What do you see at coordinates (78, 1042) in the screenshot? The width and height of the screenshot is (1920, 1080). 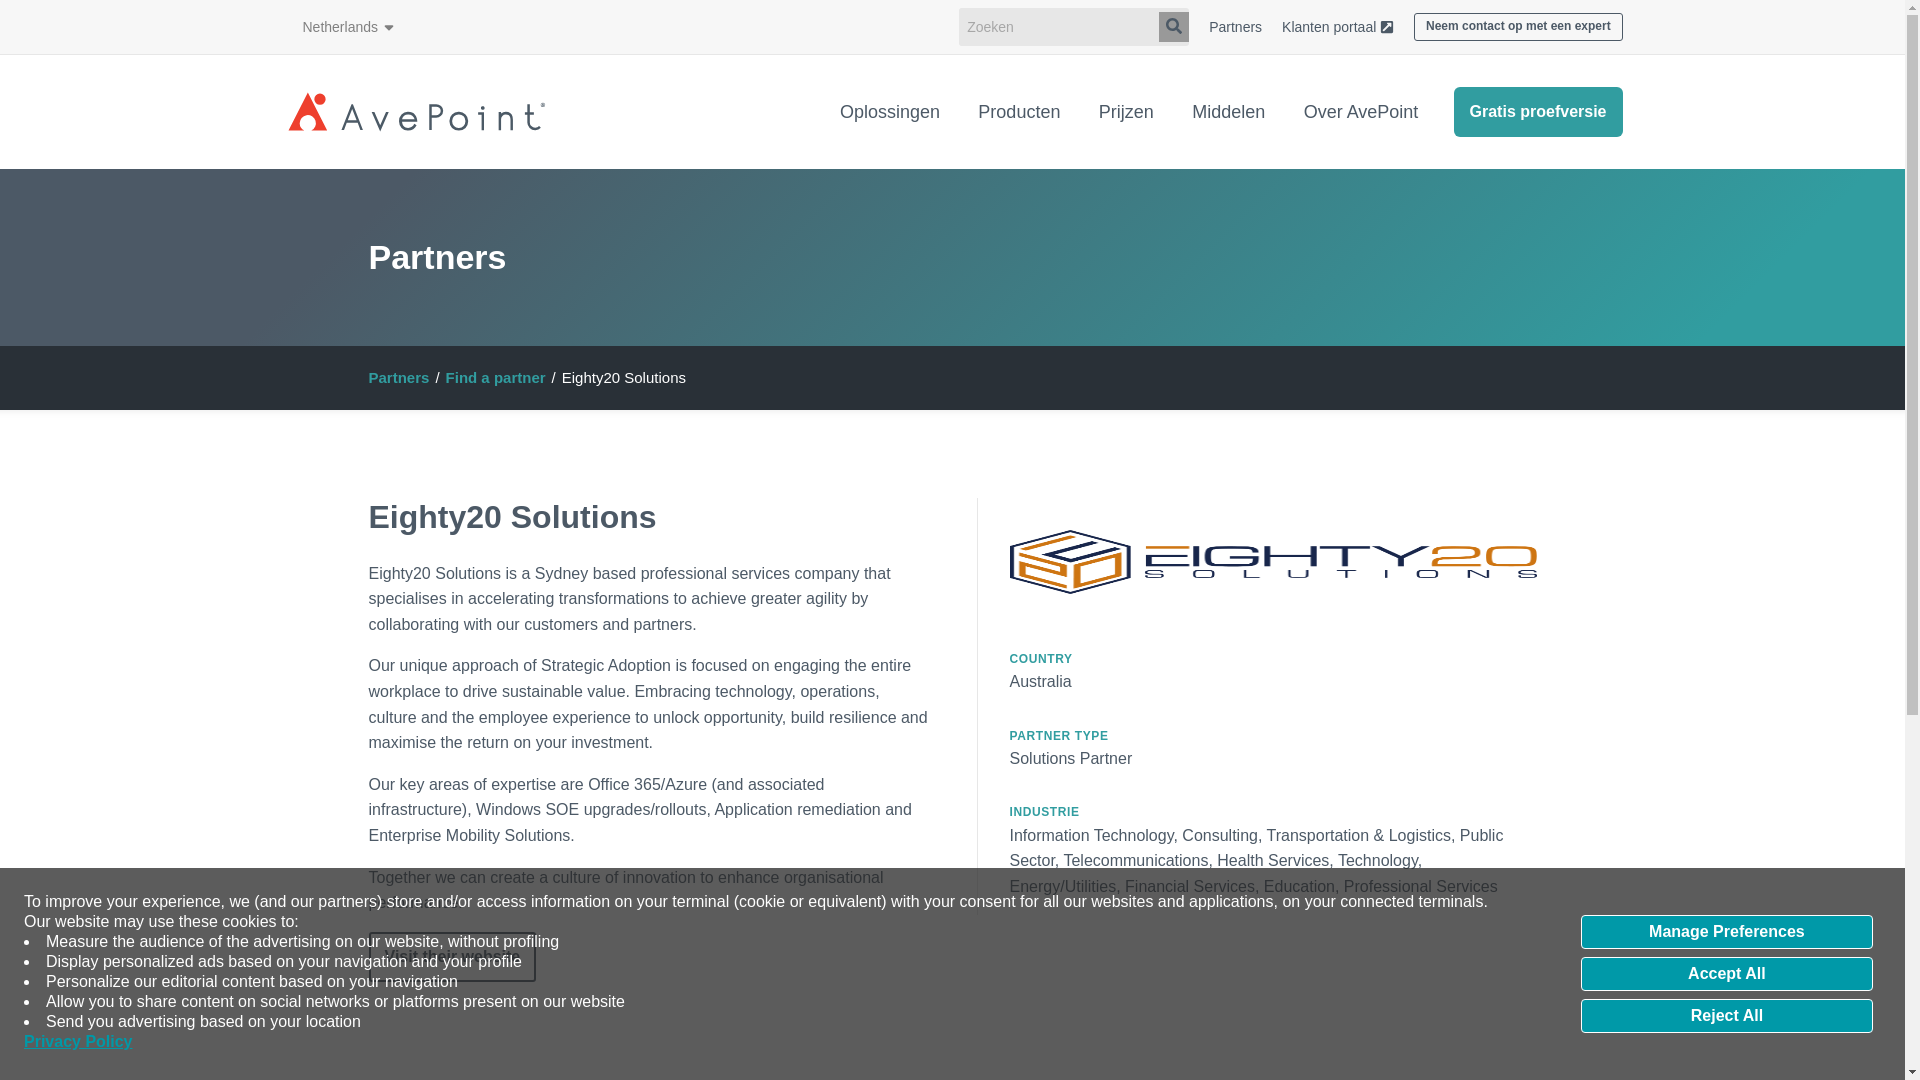 I see `Privacy Policy` at bounding box center [78, 1042].